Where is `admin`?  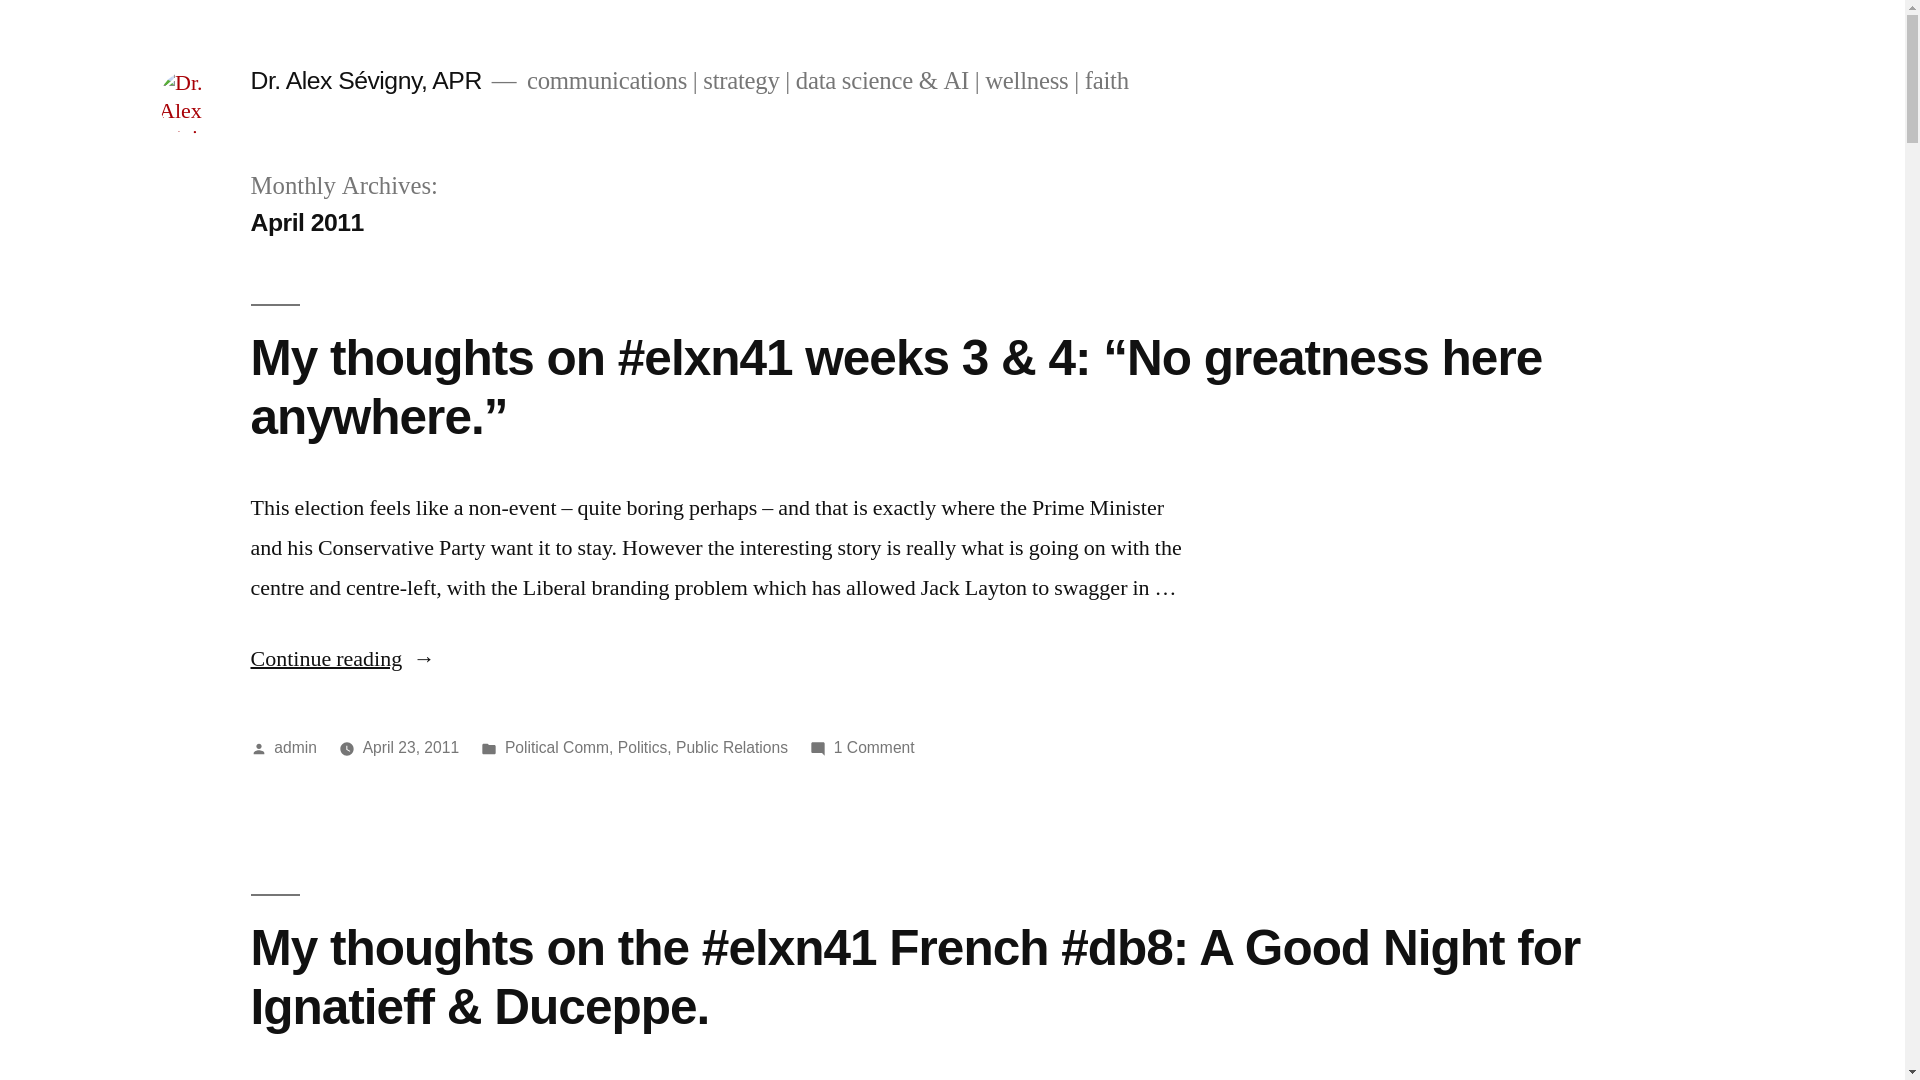 admin is located at coordinates (296, 748).